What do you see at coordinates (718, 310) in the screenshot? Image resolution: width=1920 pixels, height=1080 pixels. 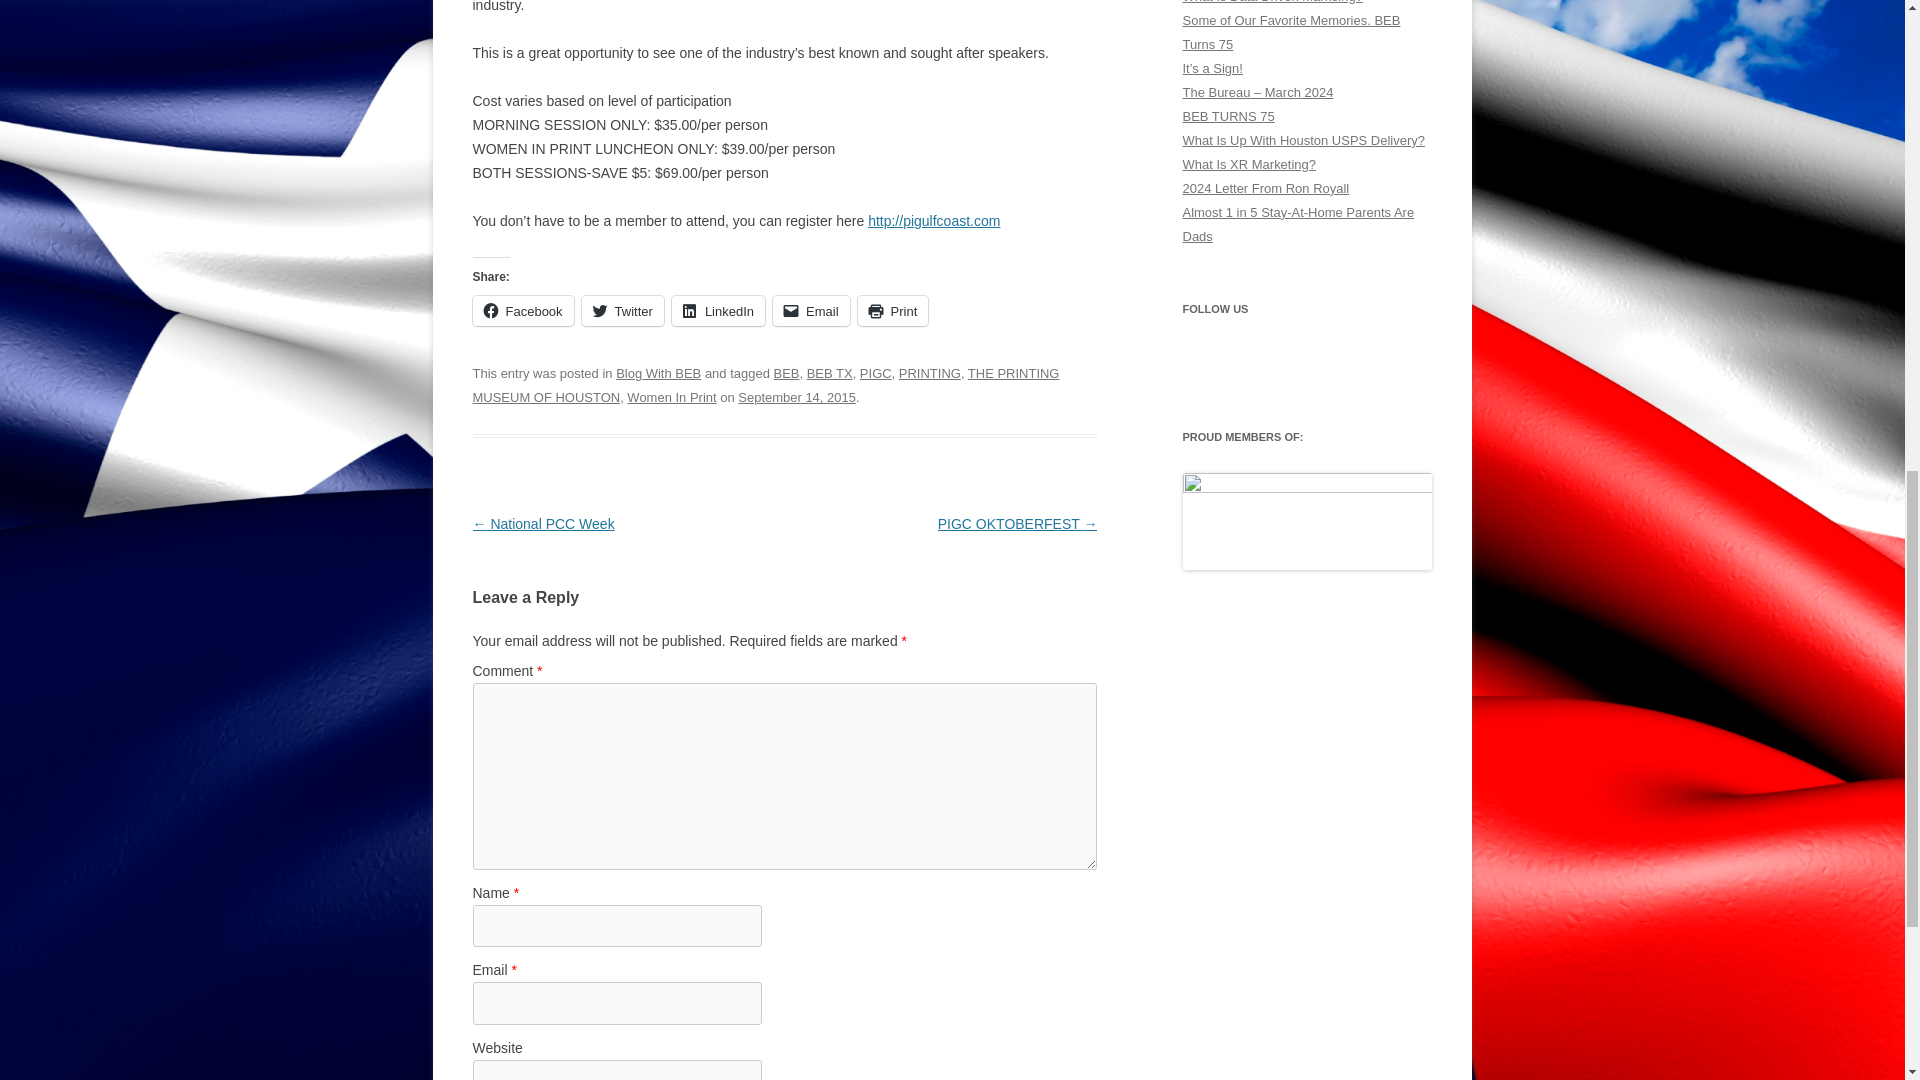 I see `LinkedIn` at bounding box center [718, 310].